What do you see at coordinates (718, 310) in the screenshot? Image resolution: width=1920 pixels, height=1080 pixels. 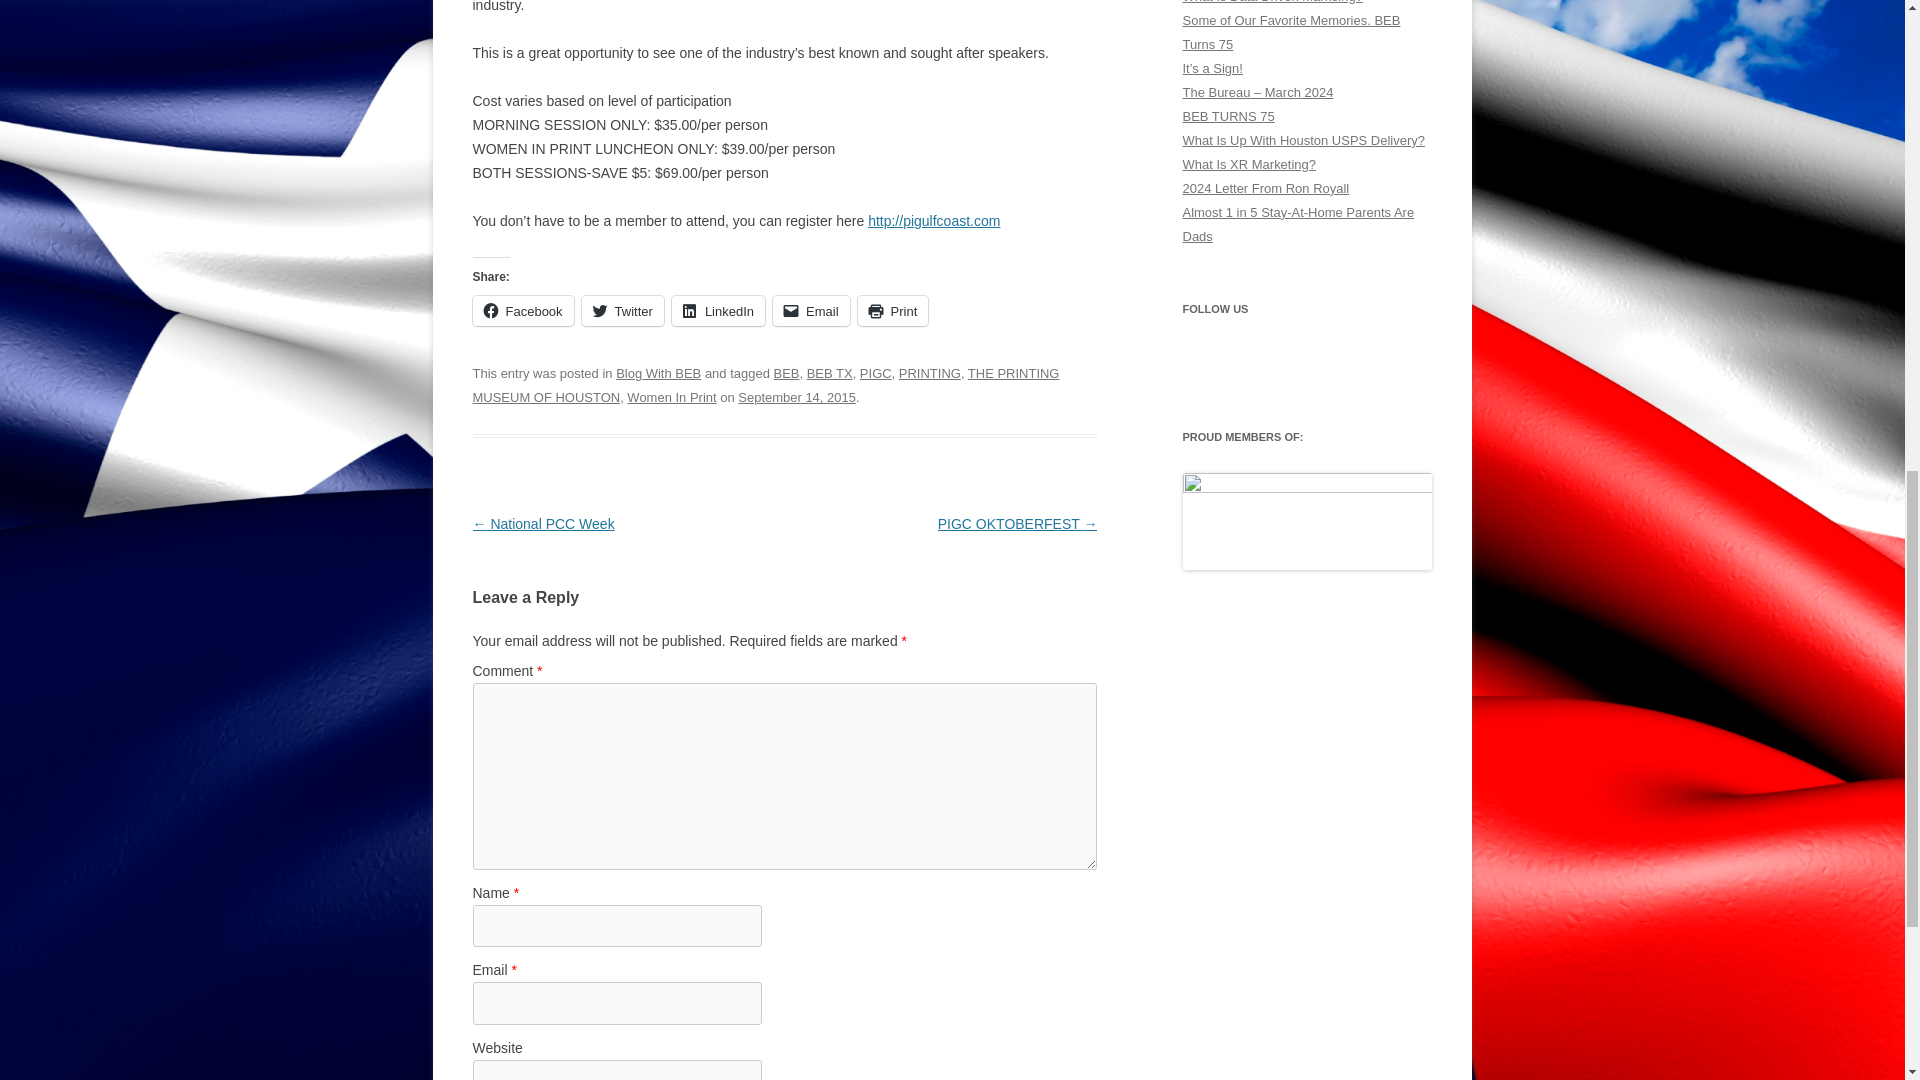 I see `LinkedIn` at bounding box center [718, 310].